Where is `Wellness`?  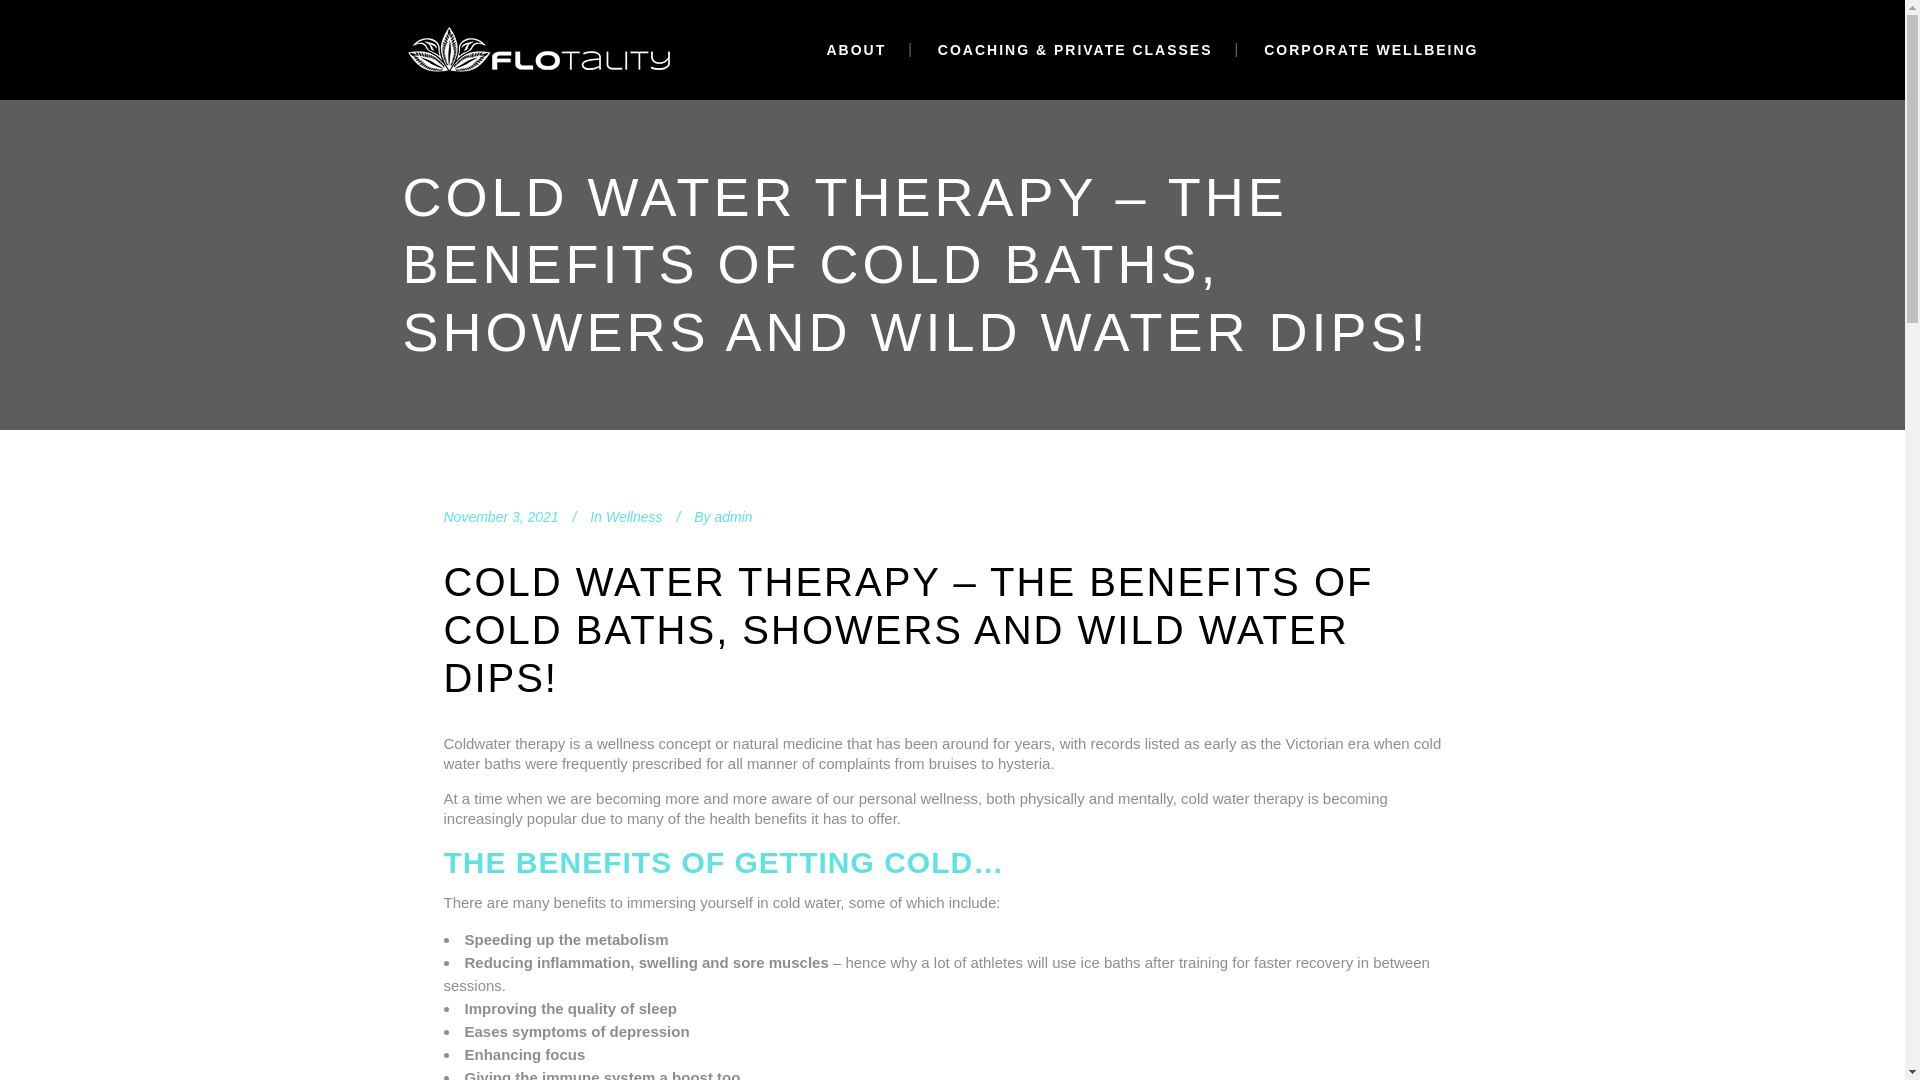
Wellness is located at coordinates (634, 516).